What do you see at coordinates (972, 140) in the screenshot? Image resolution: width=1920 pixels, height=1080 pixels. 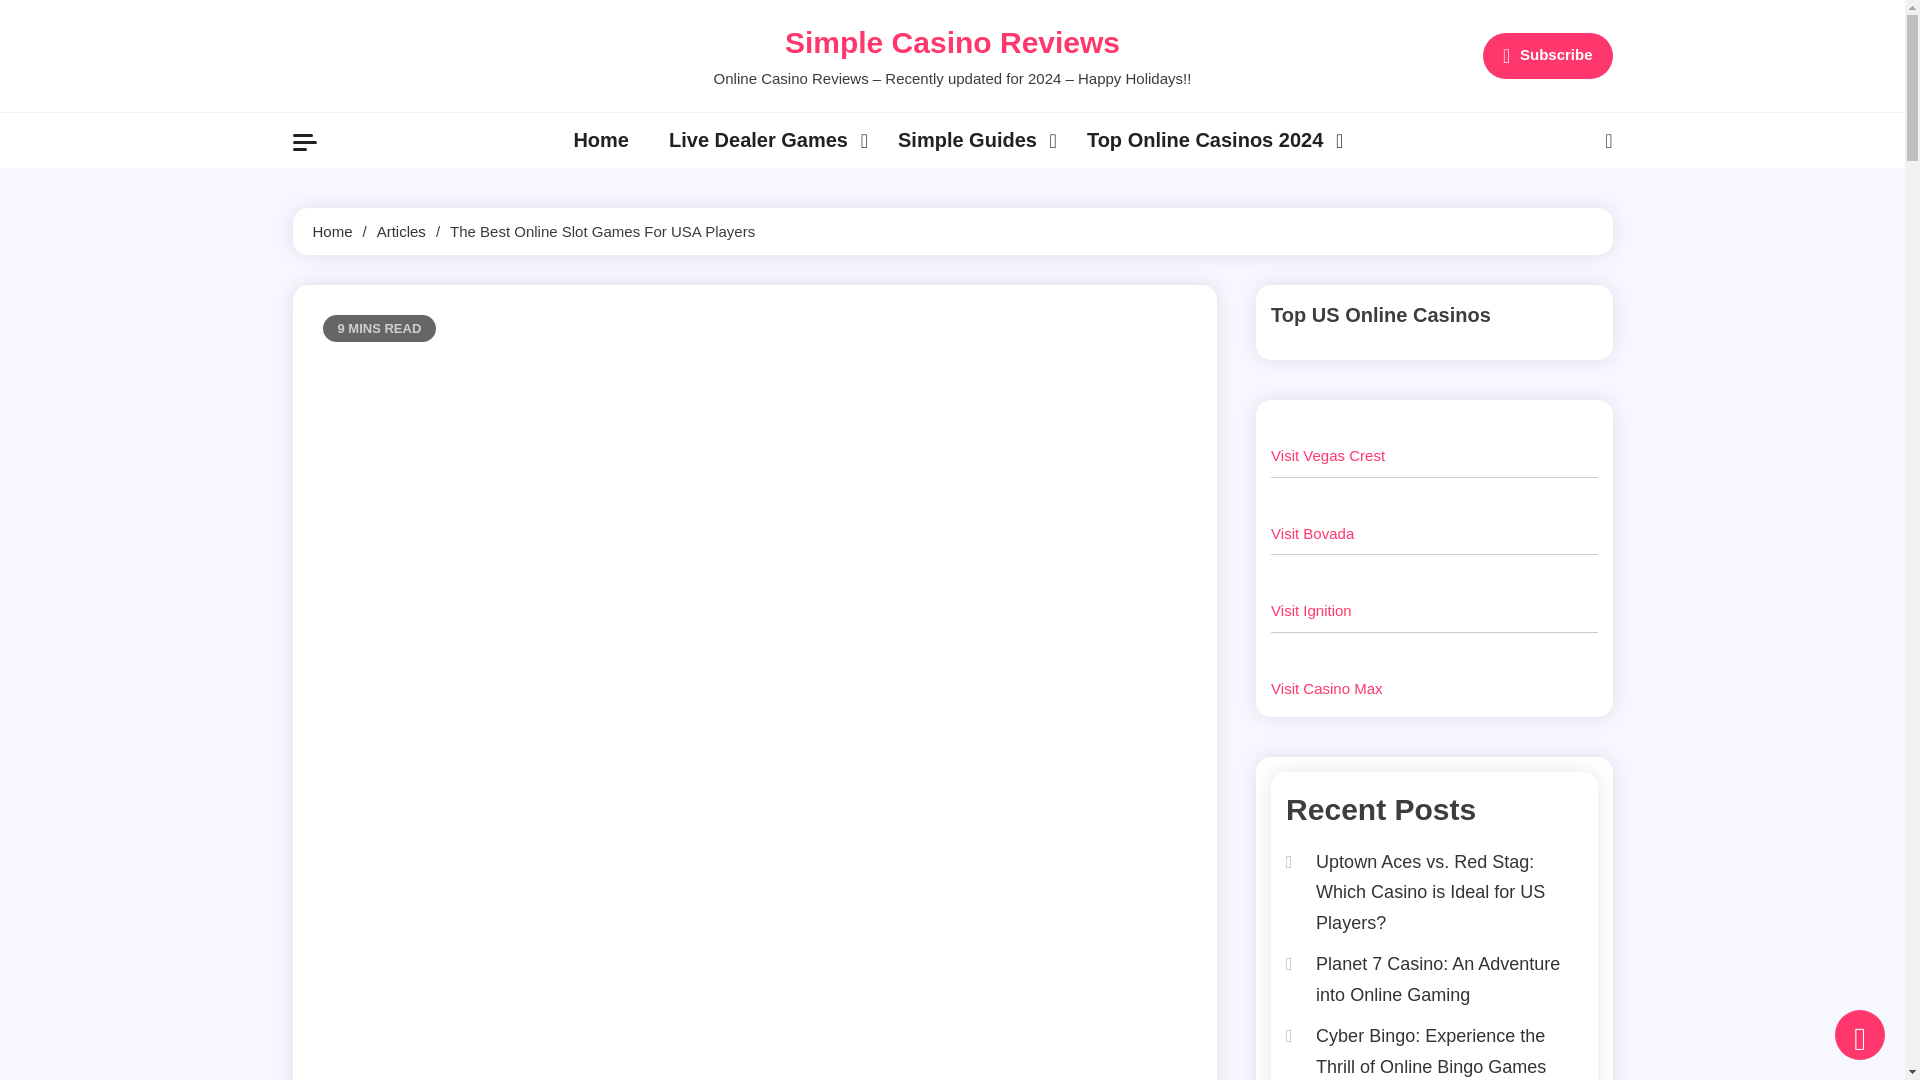 I see `Simple Guides` at bounding box center [972, 140].